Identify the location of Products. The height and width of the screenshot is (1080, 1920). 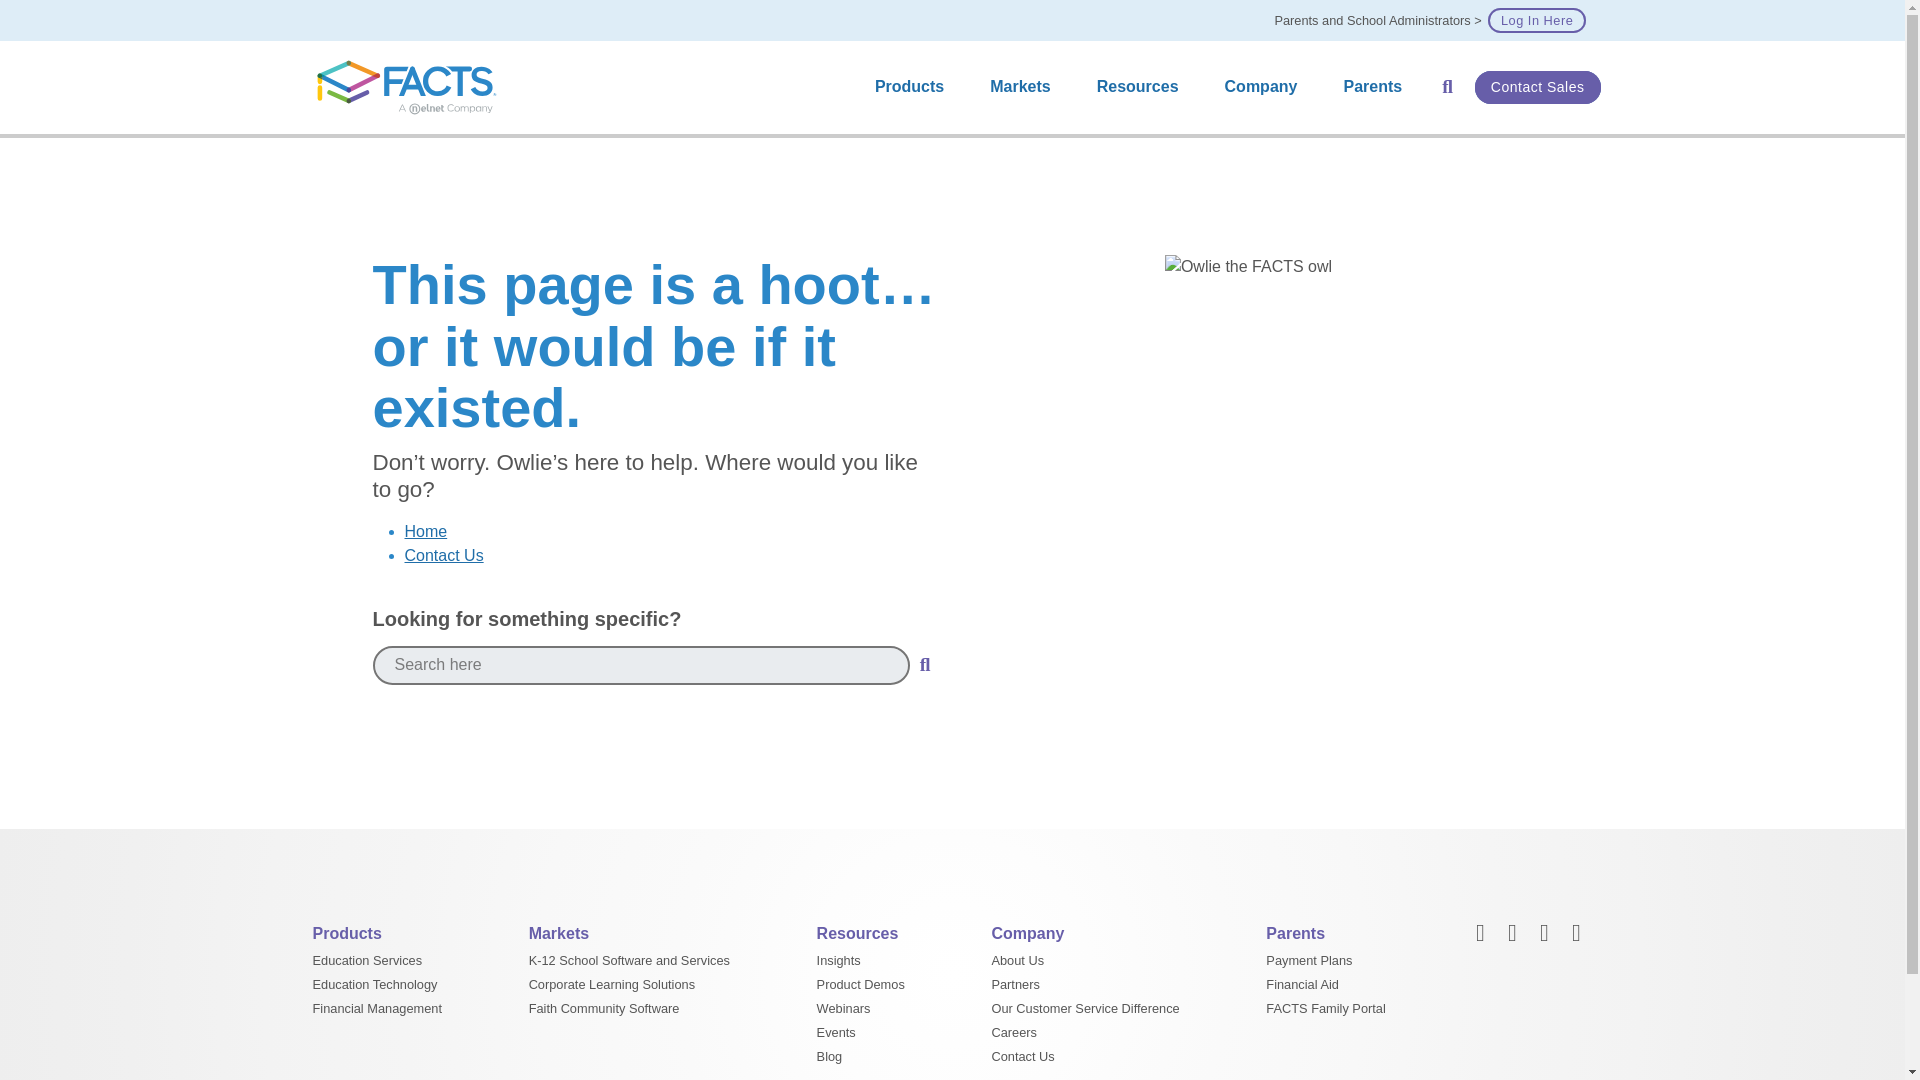
(914, 87).